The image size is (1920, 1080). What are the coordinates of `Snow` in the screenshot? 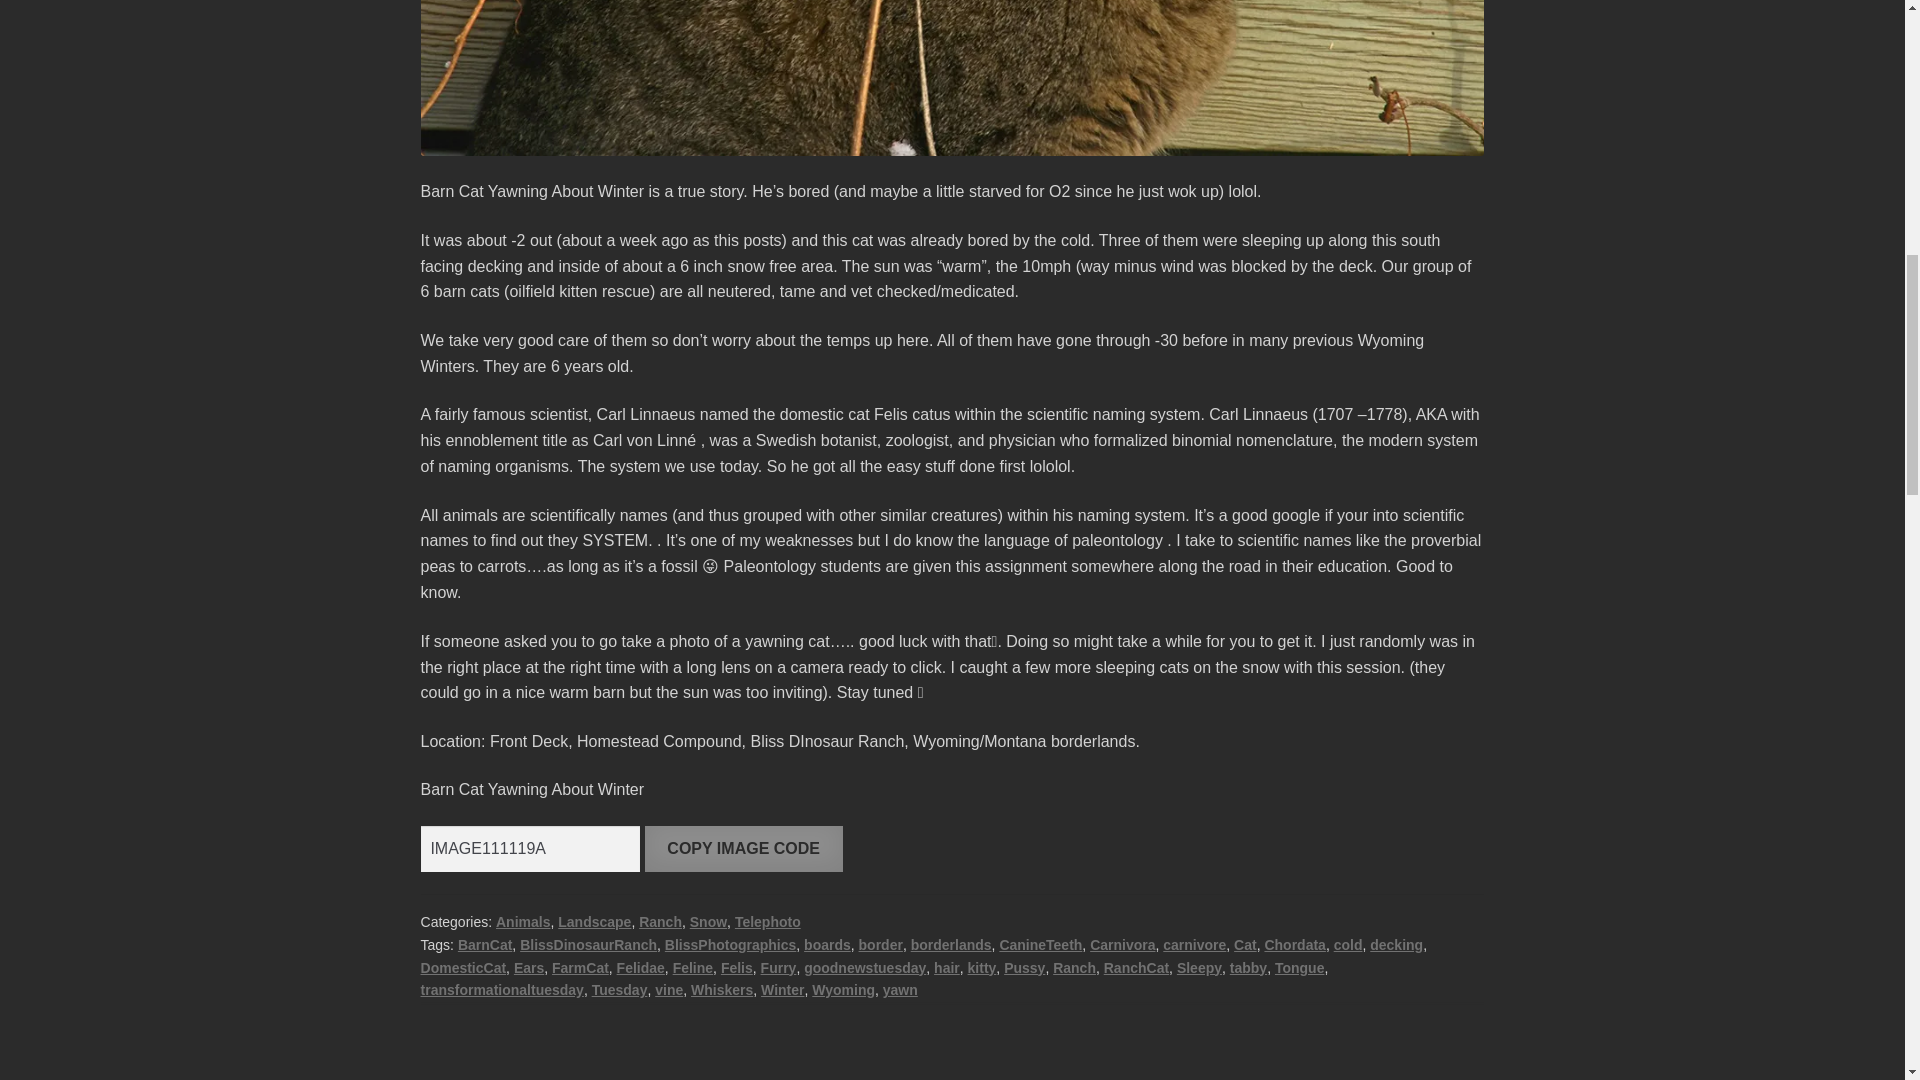 It's located at (708, 921).